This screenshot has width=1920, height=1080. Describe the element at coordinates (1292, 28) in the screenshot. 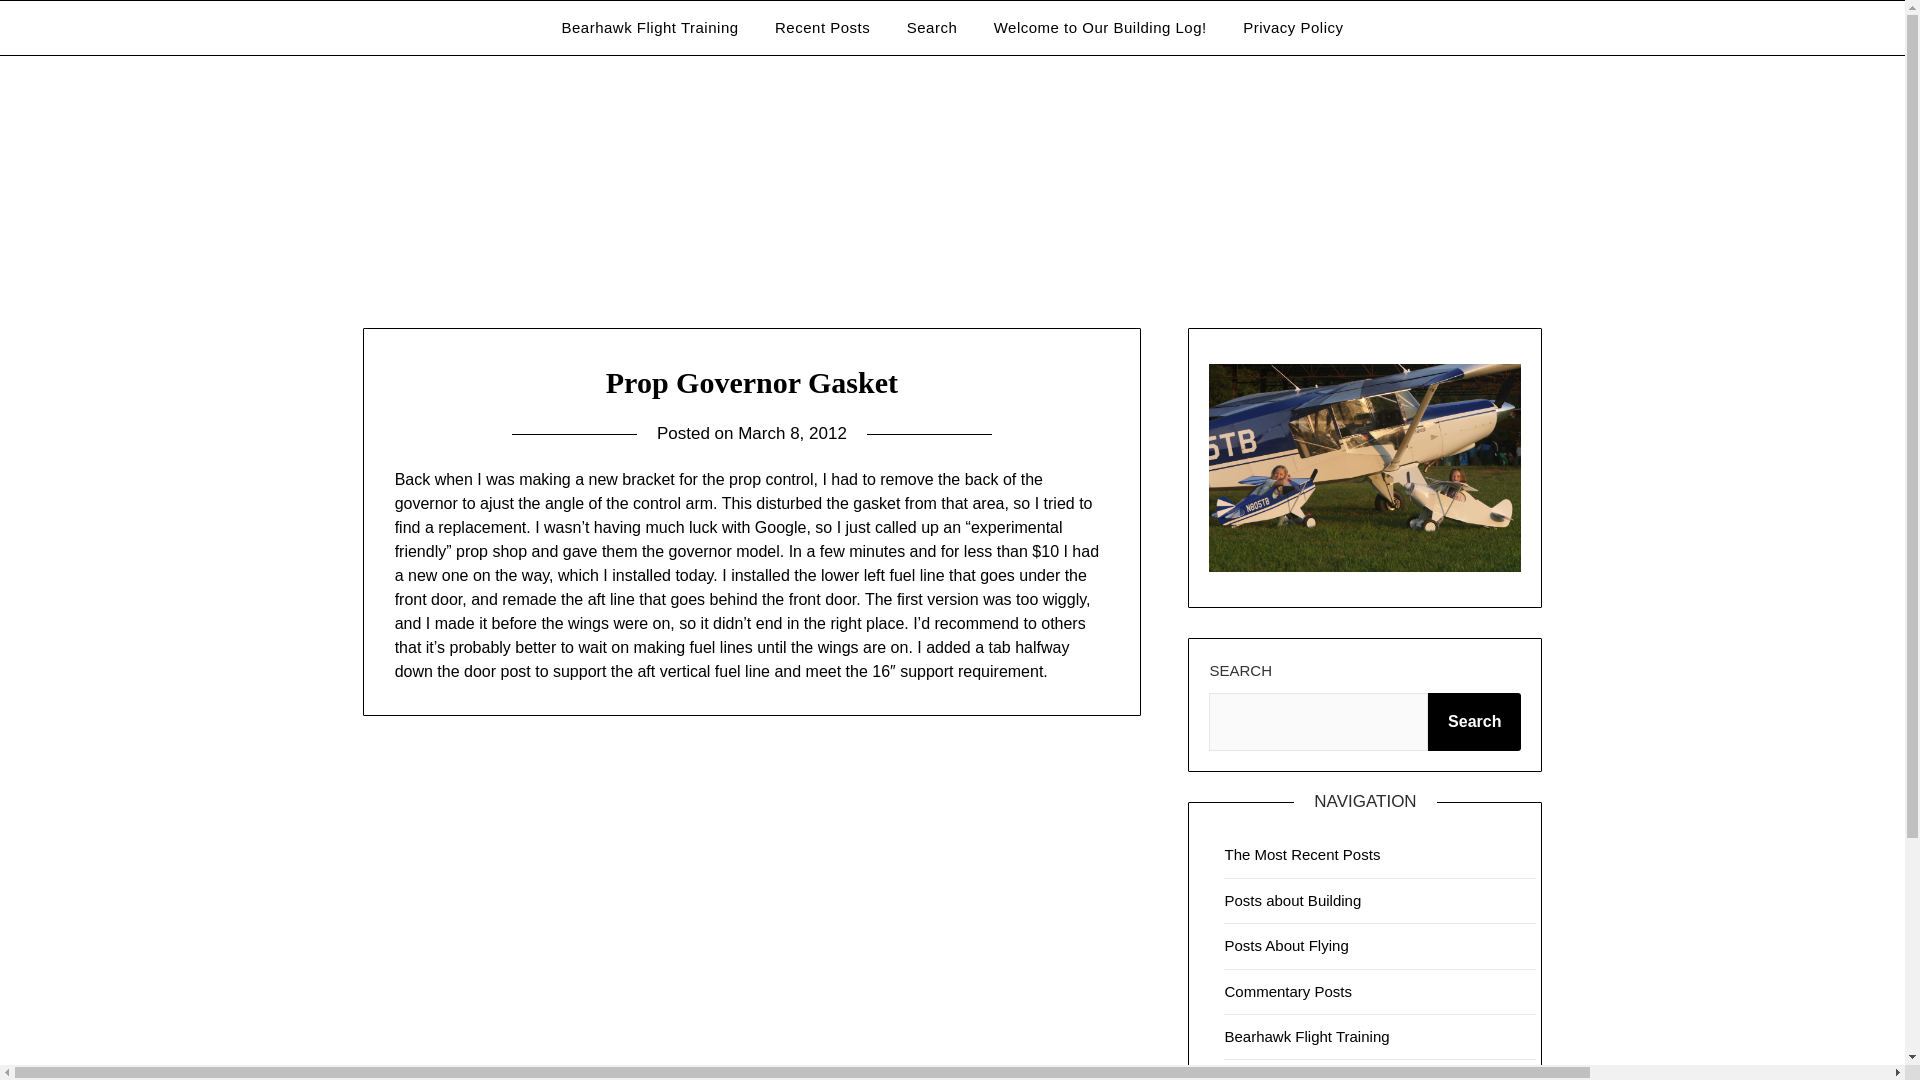

I see `Privacy Policy` at that location.